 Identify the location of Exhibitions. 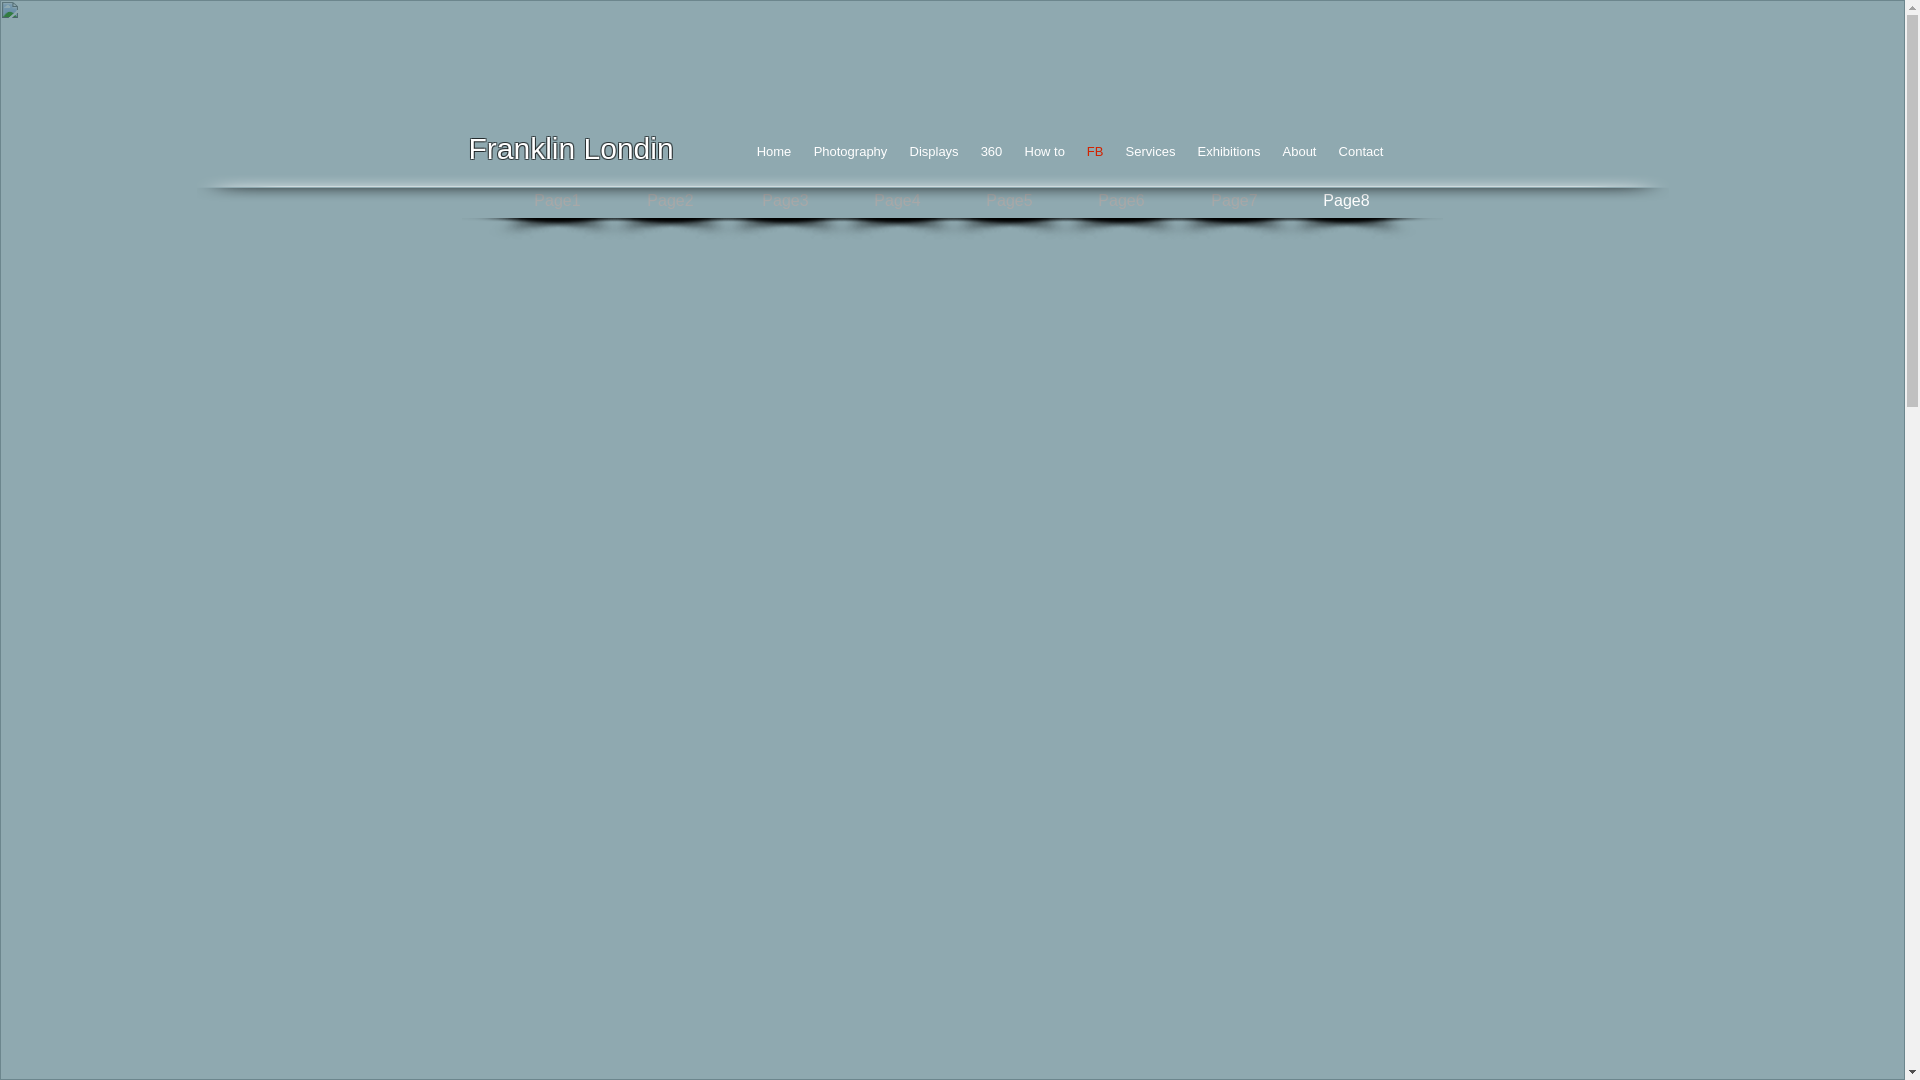
(1228, 152).